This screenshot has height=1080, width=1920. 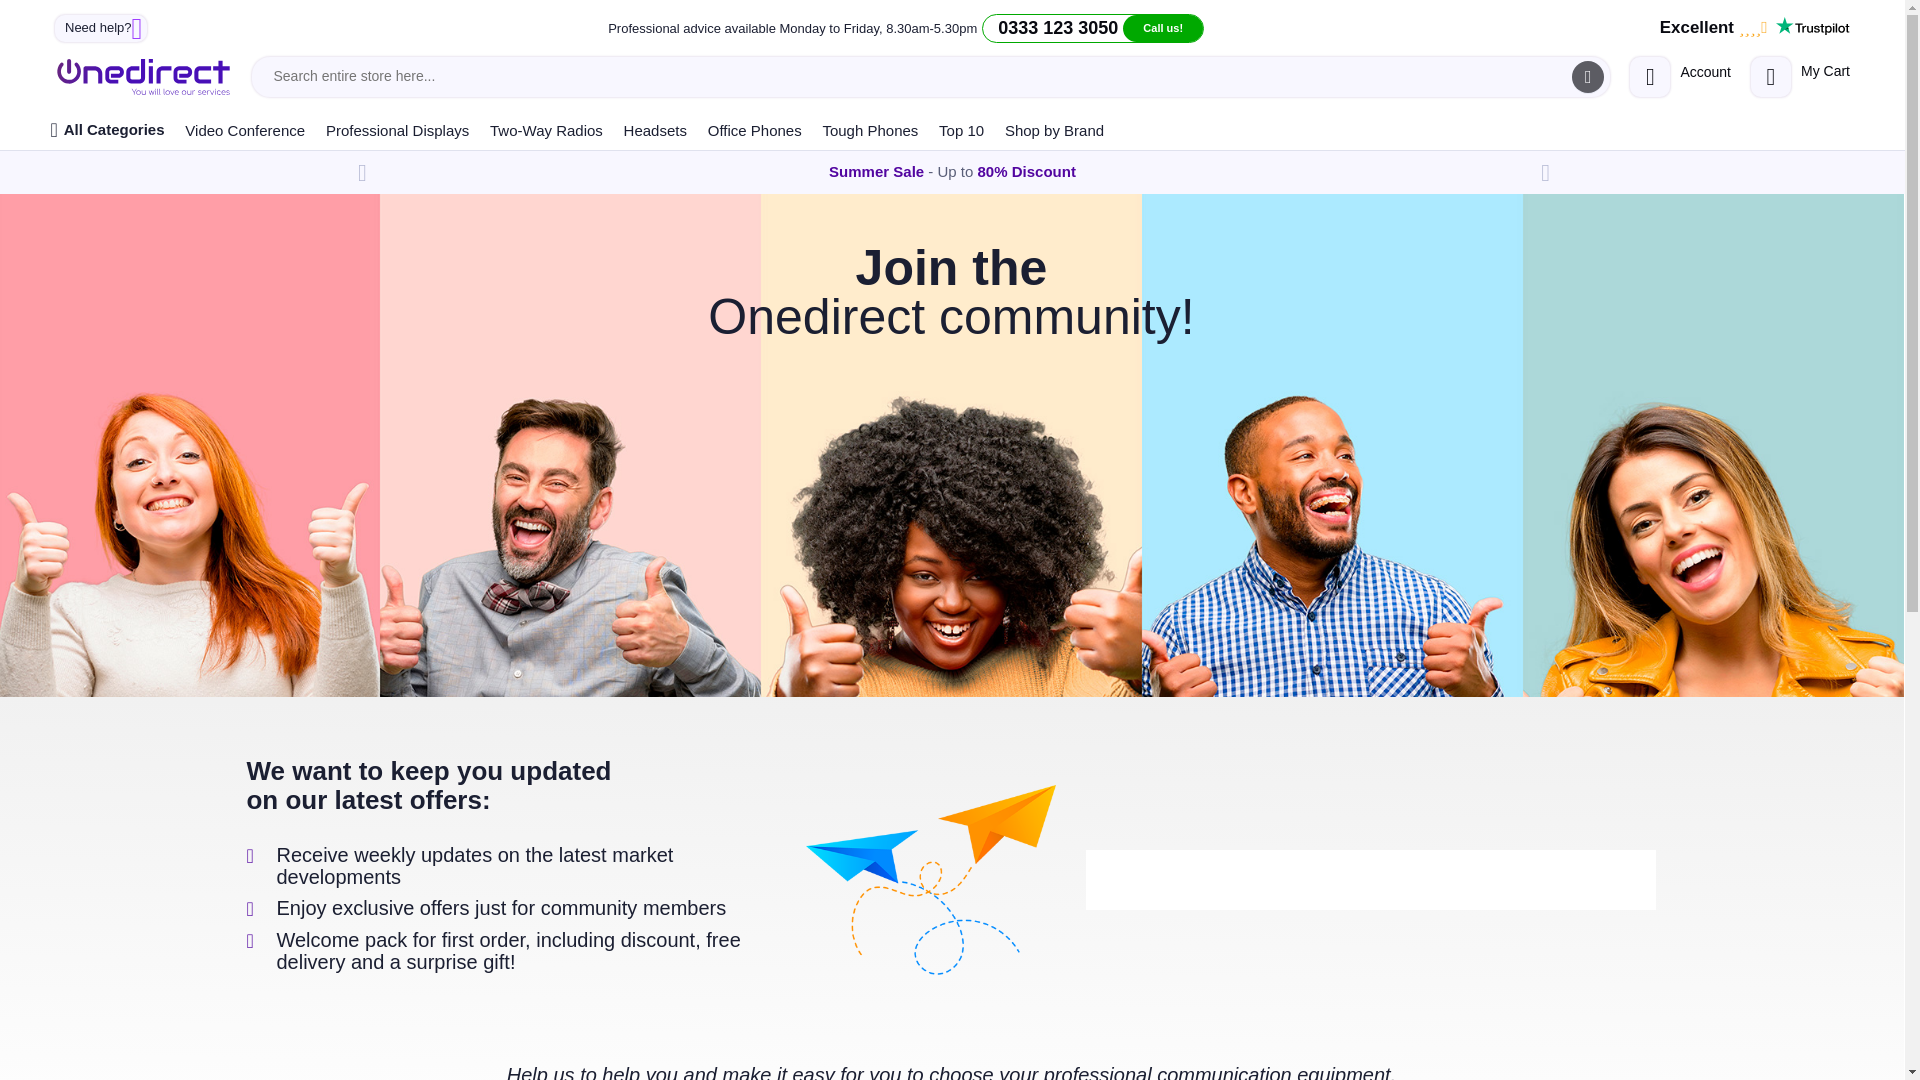 I want to click on Excellent, so click(x=1092, y=28).